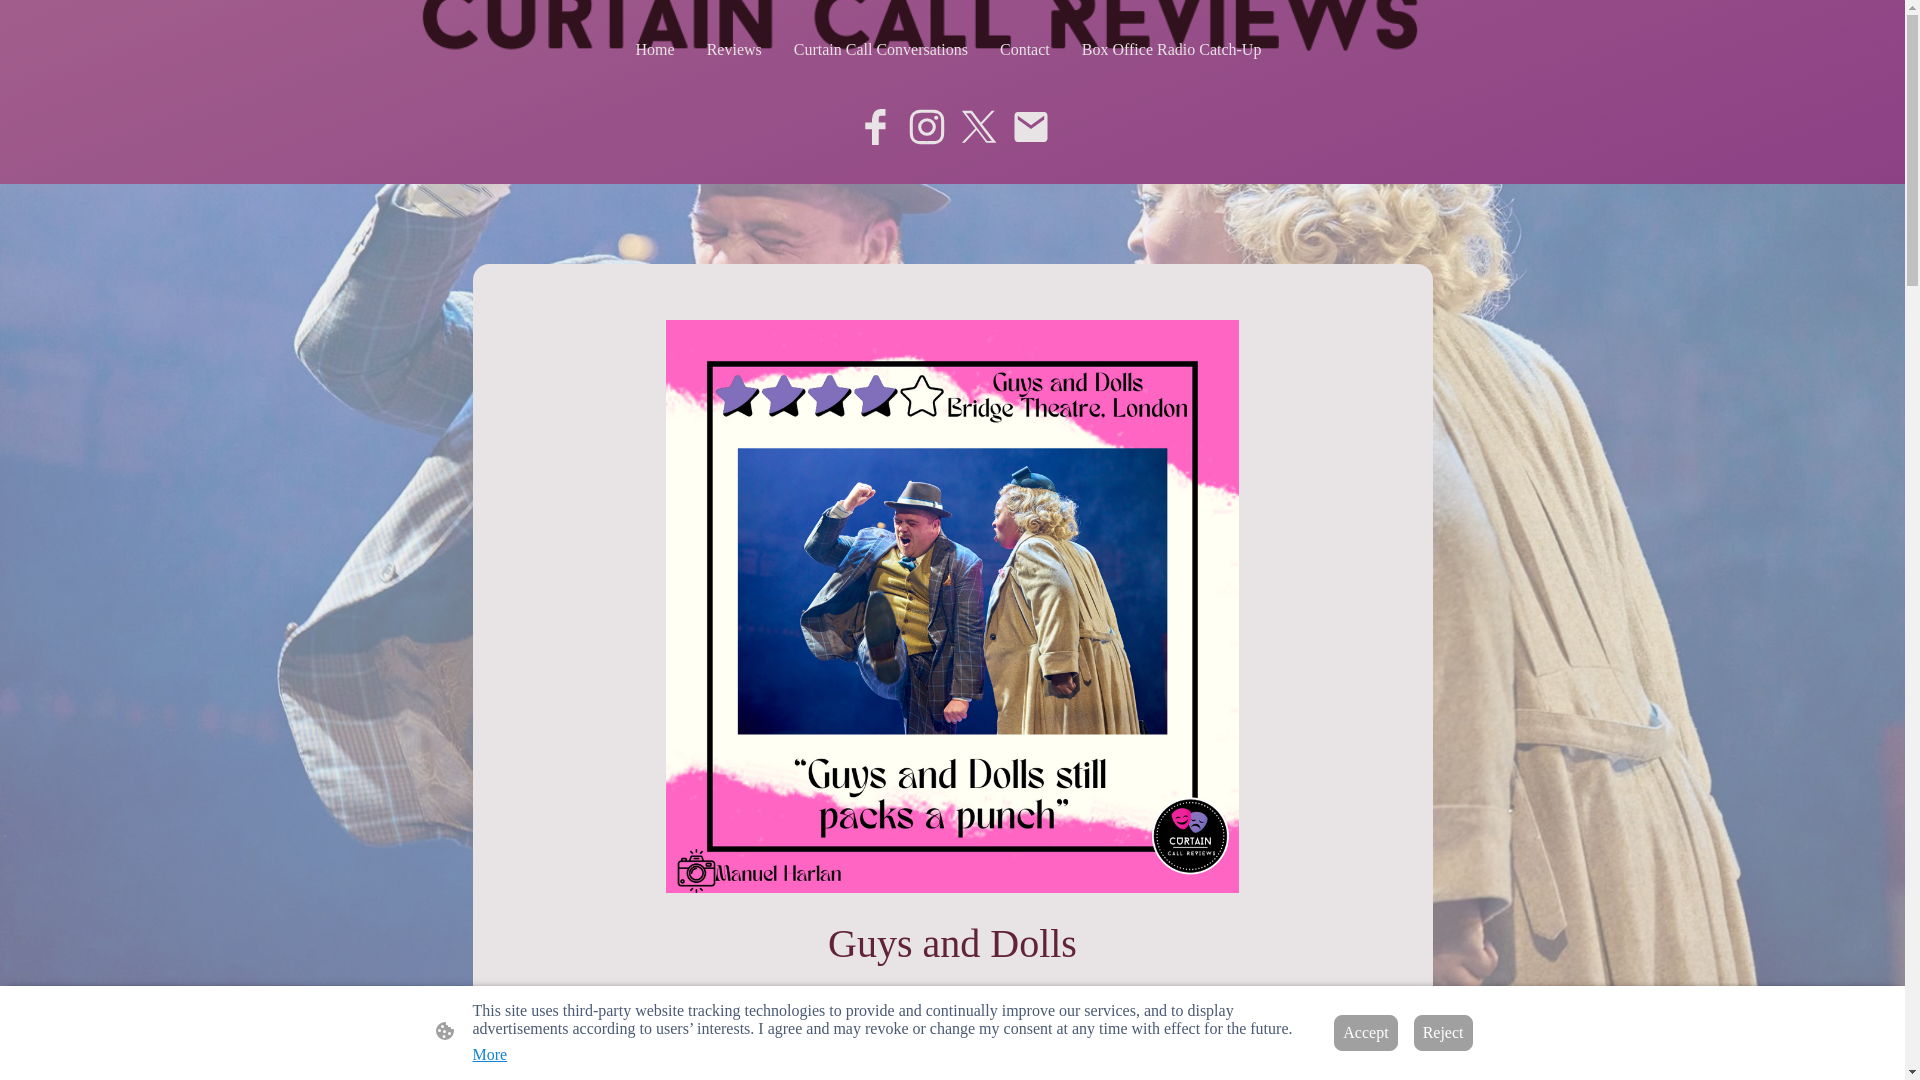 This screenshot has height=1080, width=1920. I want to click on Home, so click(655, 50).